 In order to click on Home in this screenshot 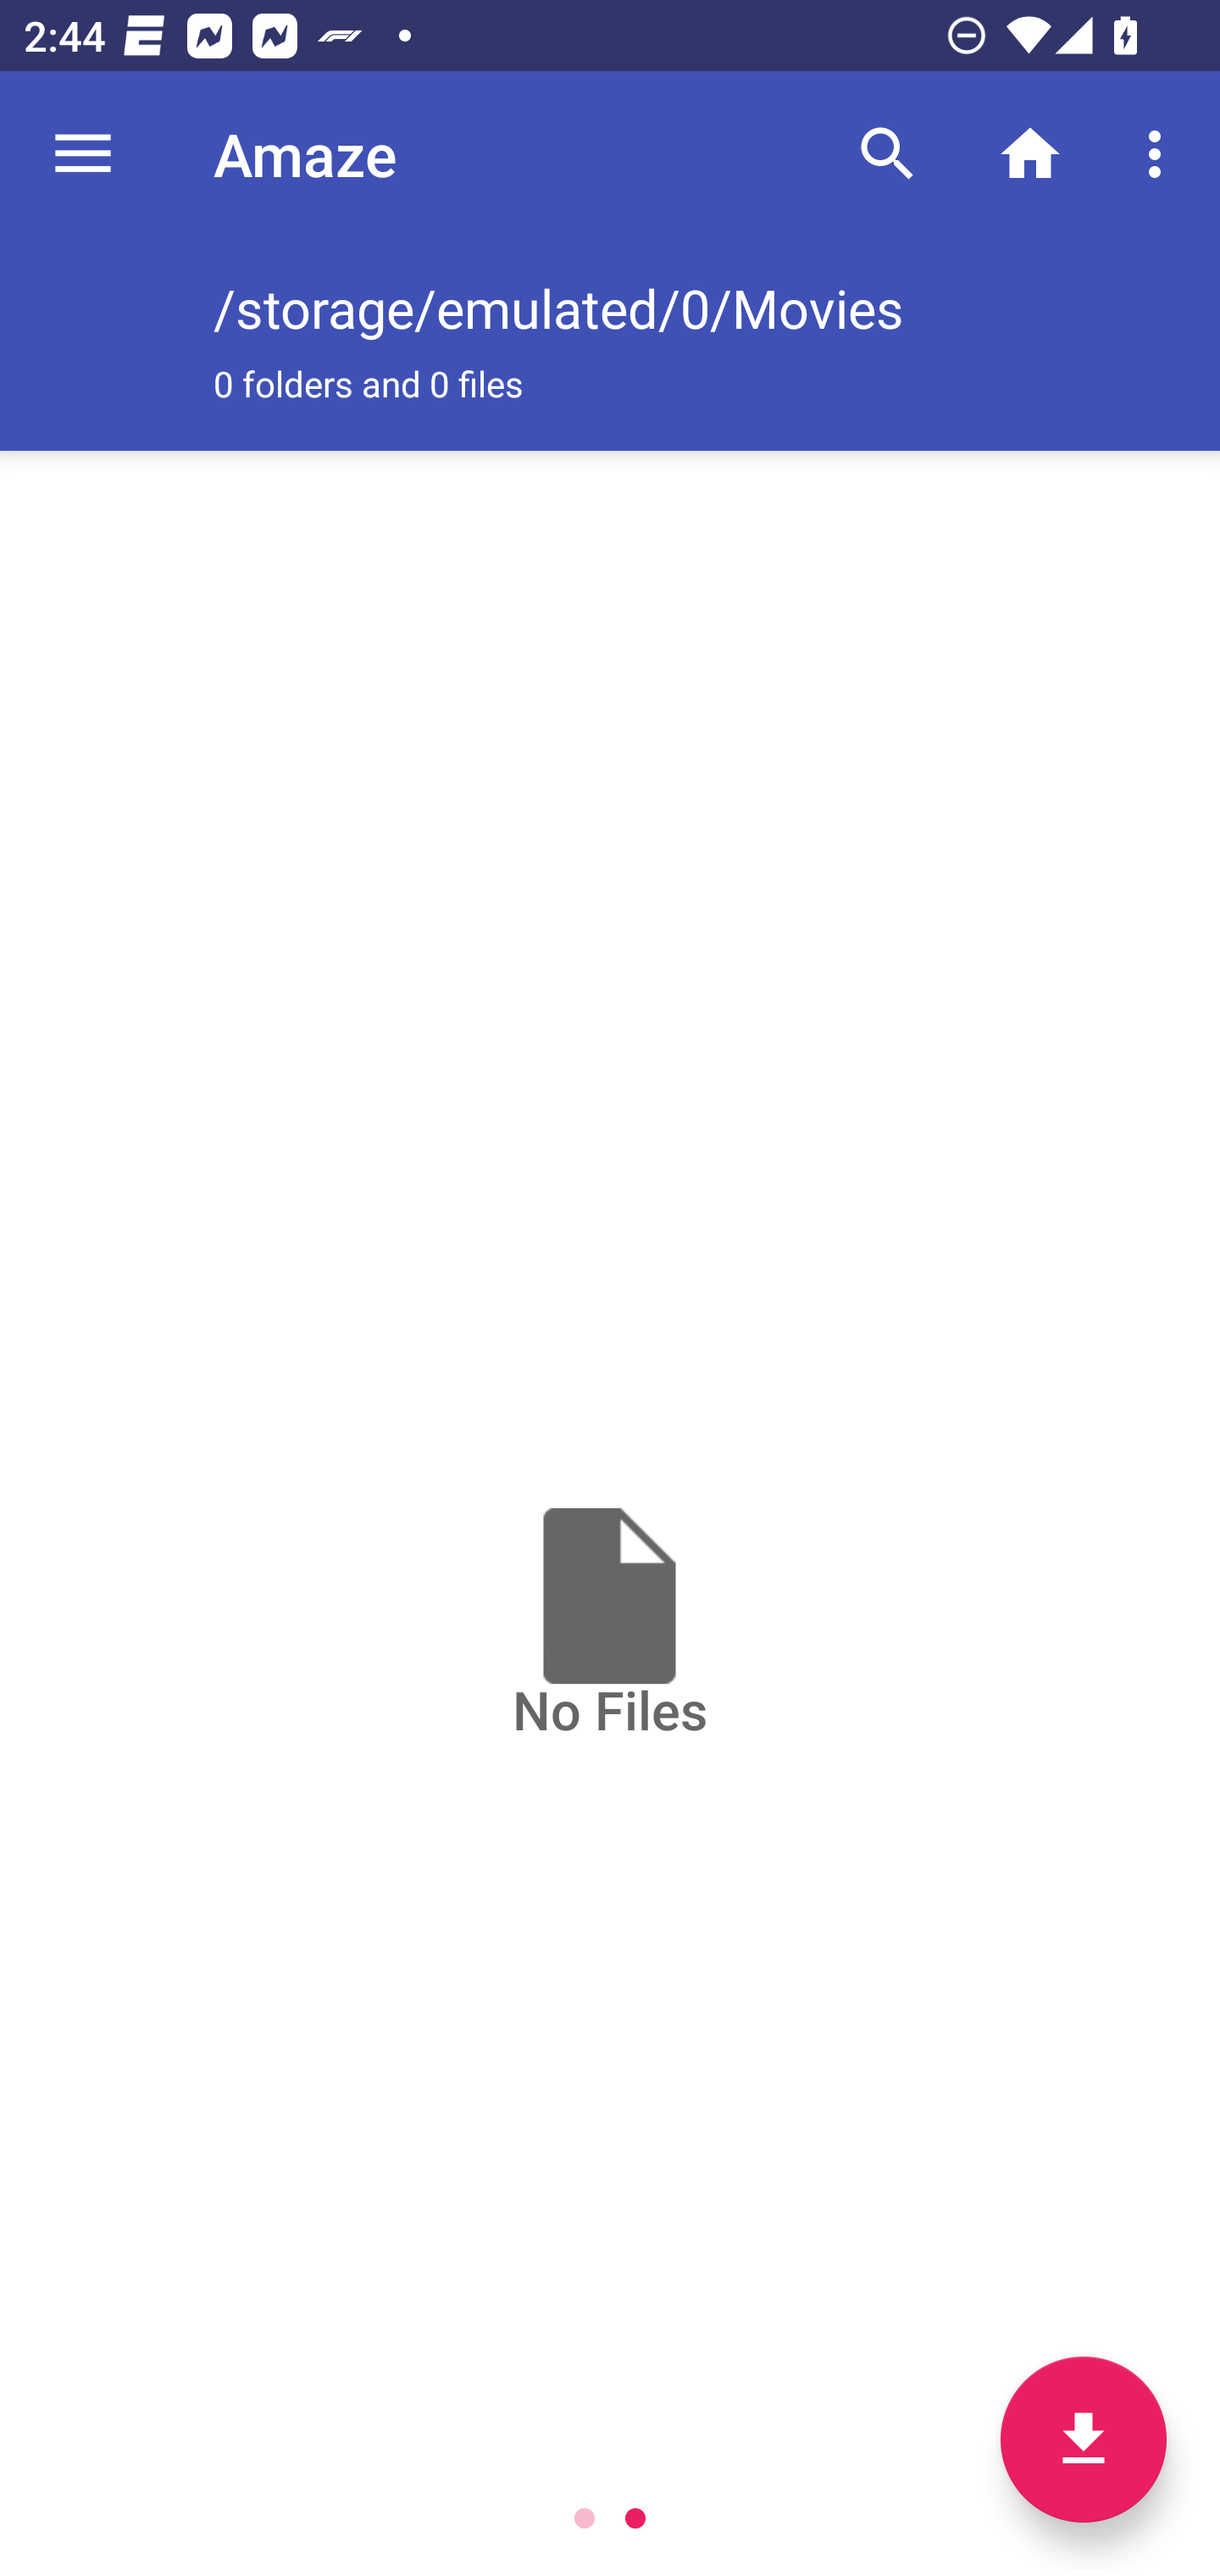, I will do `click(1030, 154)`.